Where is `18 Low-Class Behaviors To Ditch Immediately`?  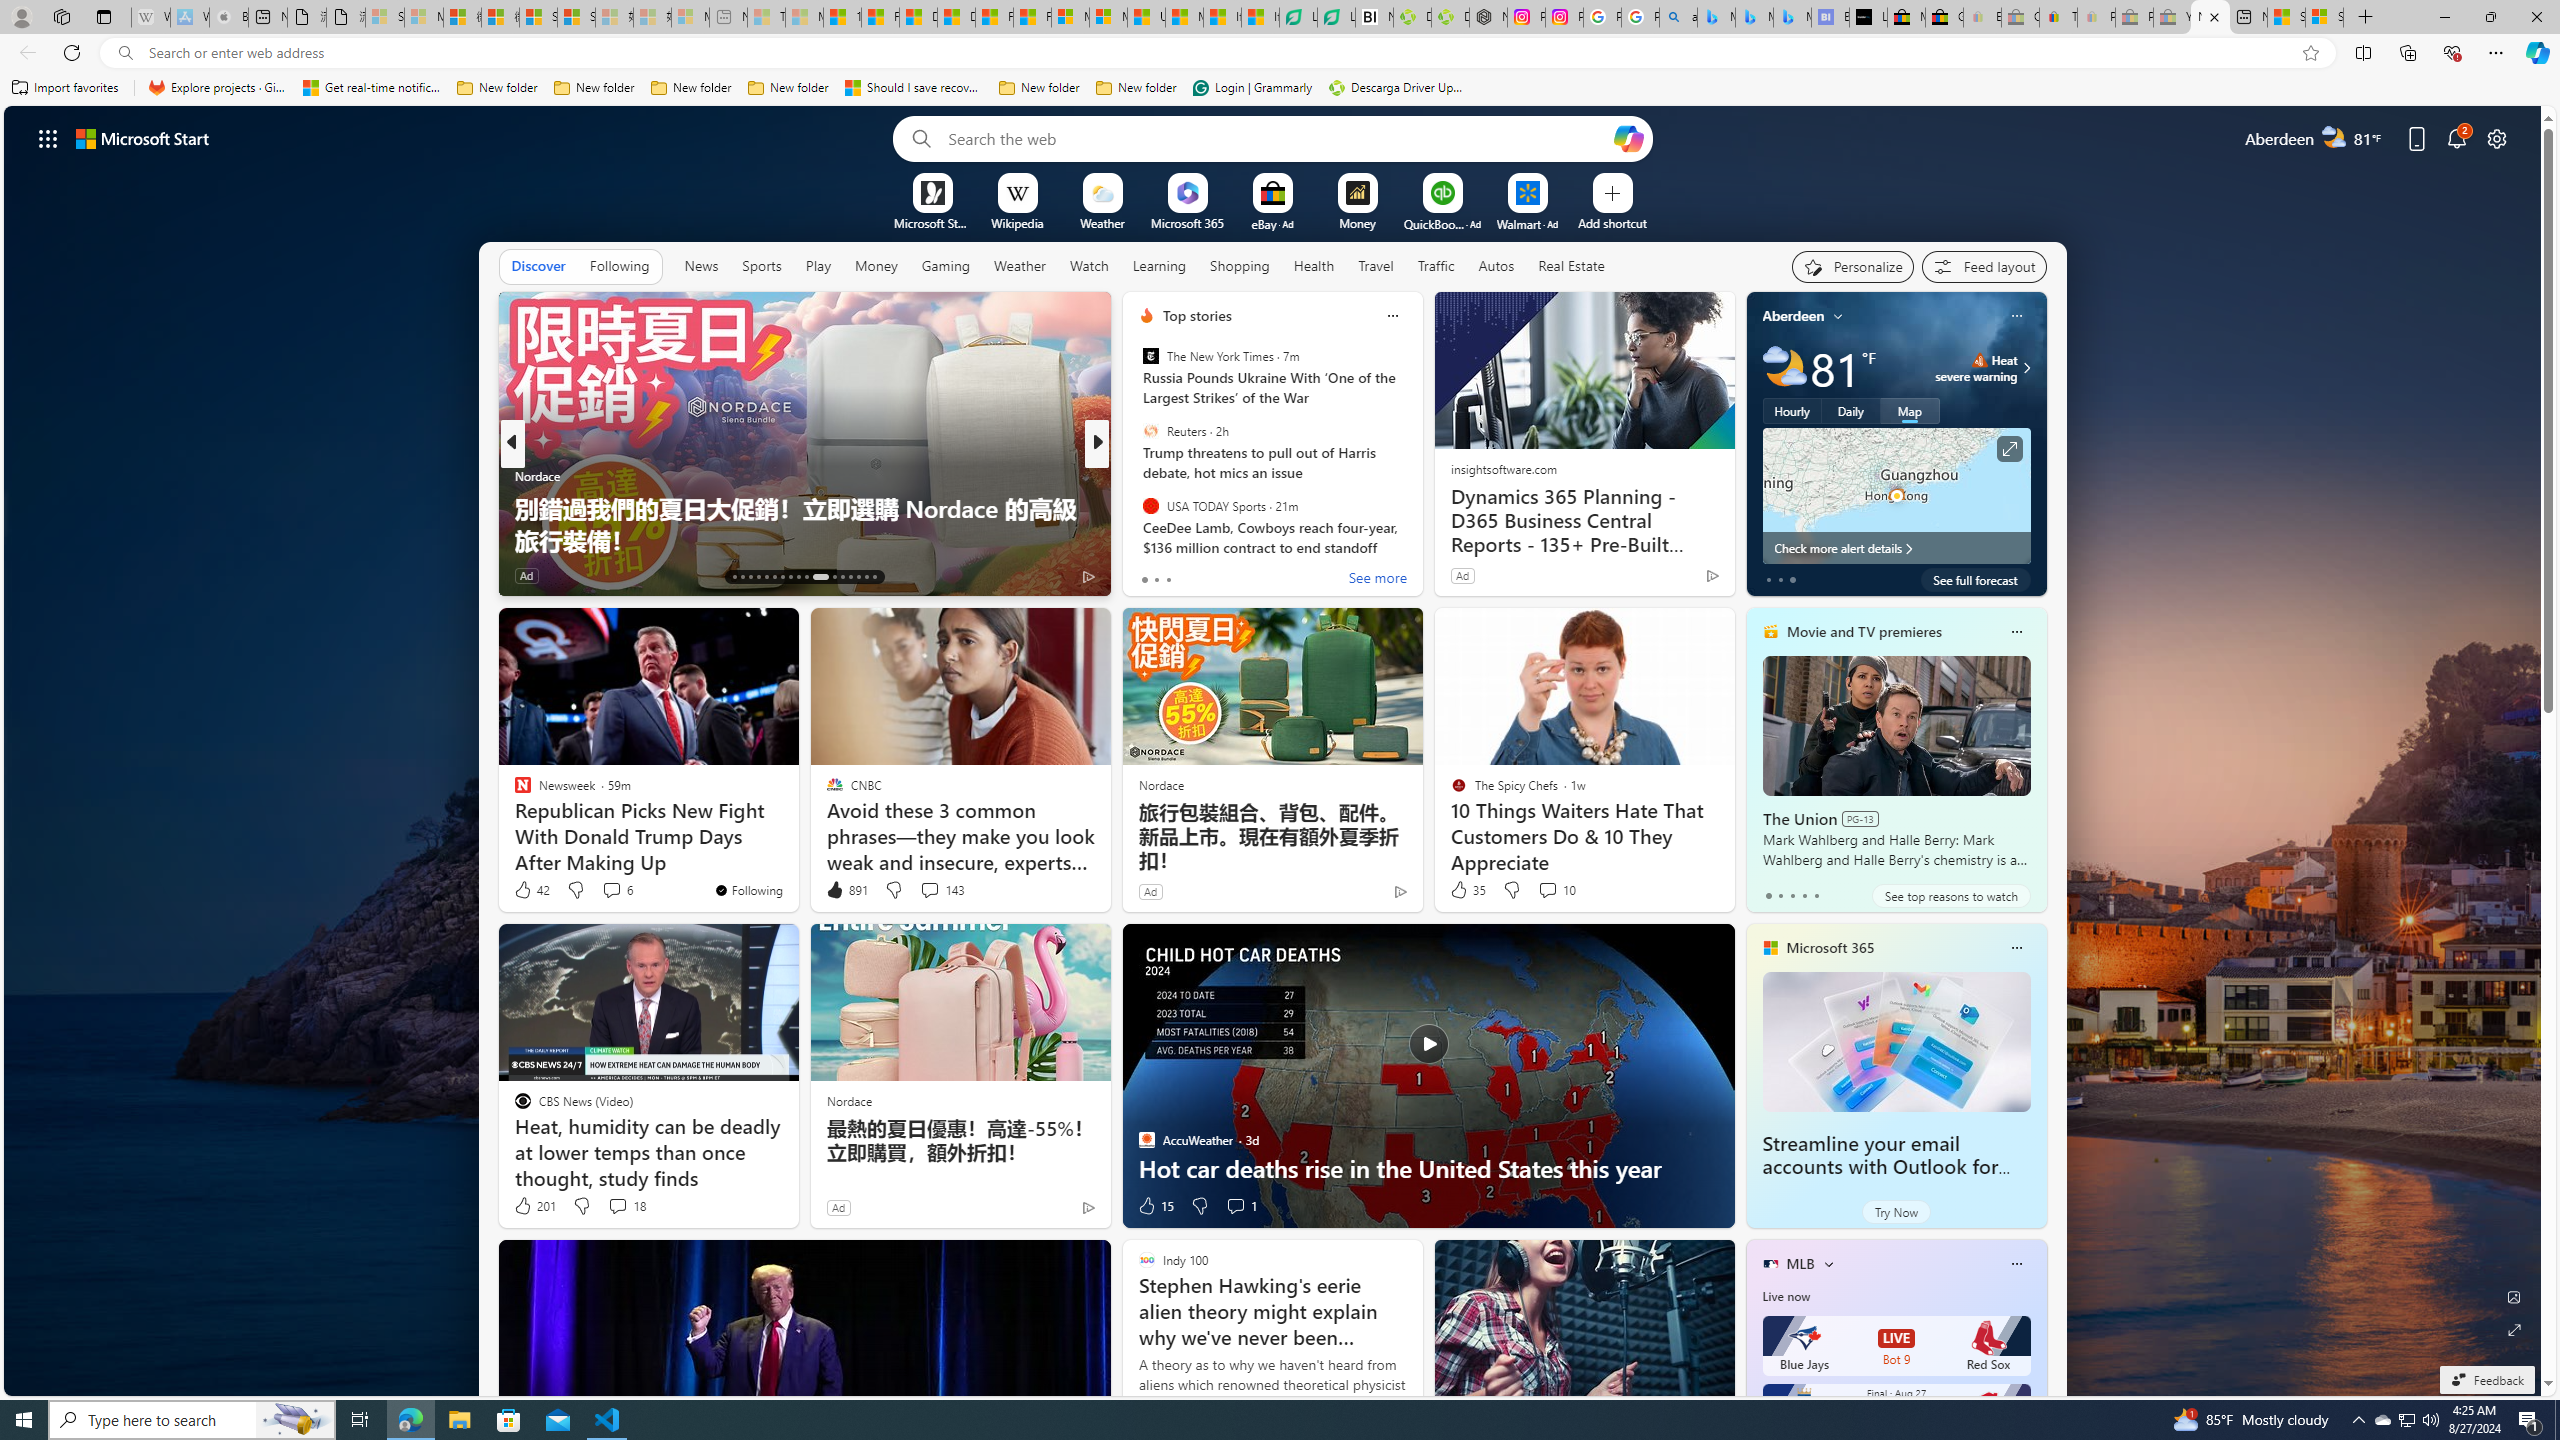
18 Low-Class Behaviors To Ditch Immediately is located at coordinates (1419, 540).